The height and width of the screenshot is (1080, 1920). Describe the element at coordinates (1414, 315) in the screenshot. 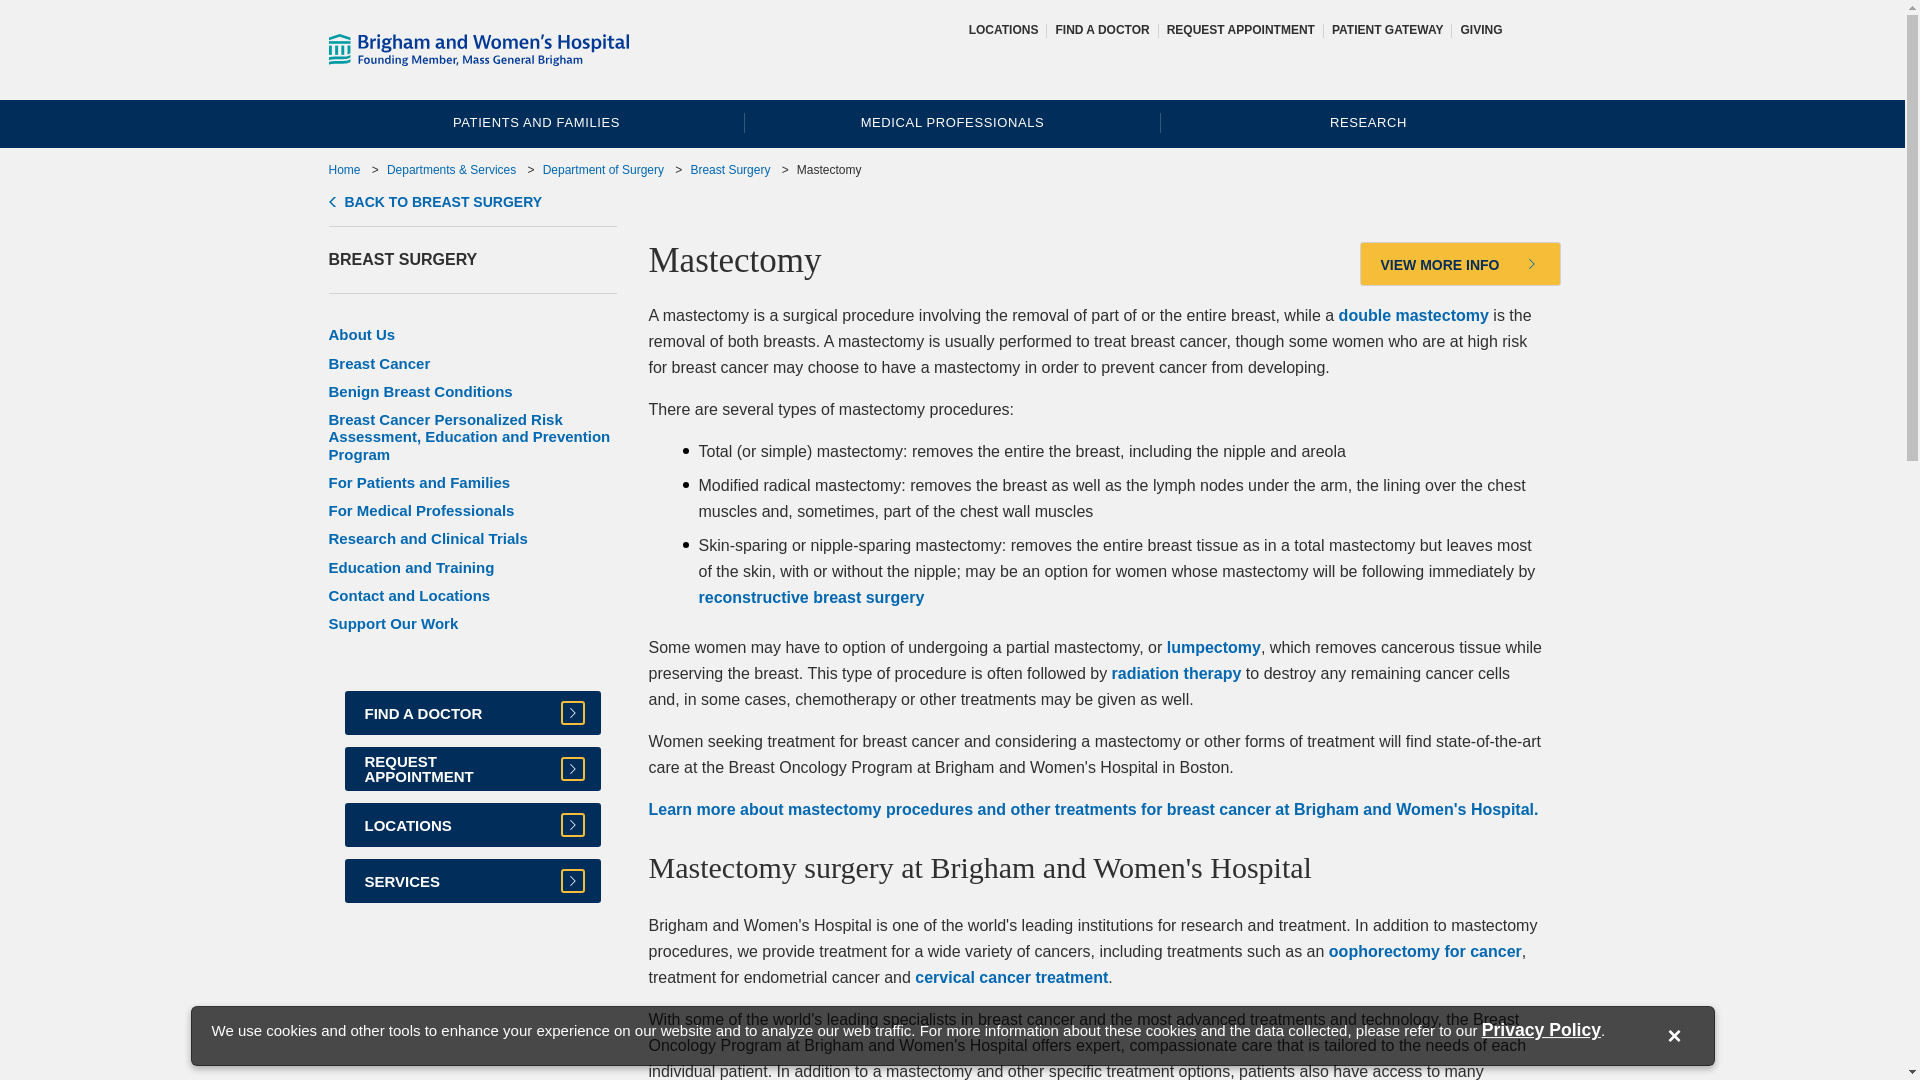

I see `double mastectomy` at that location.